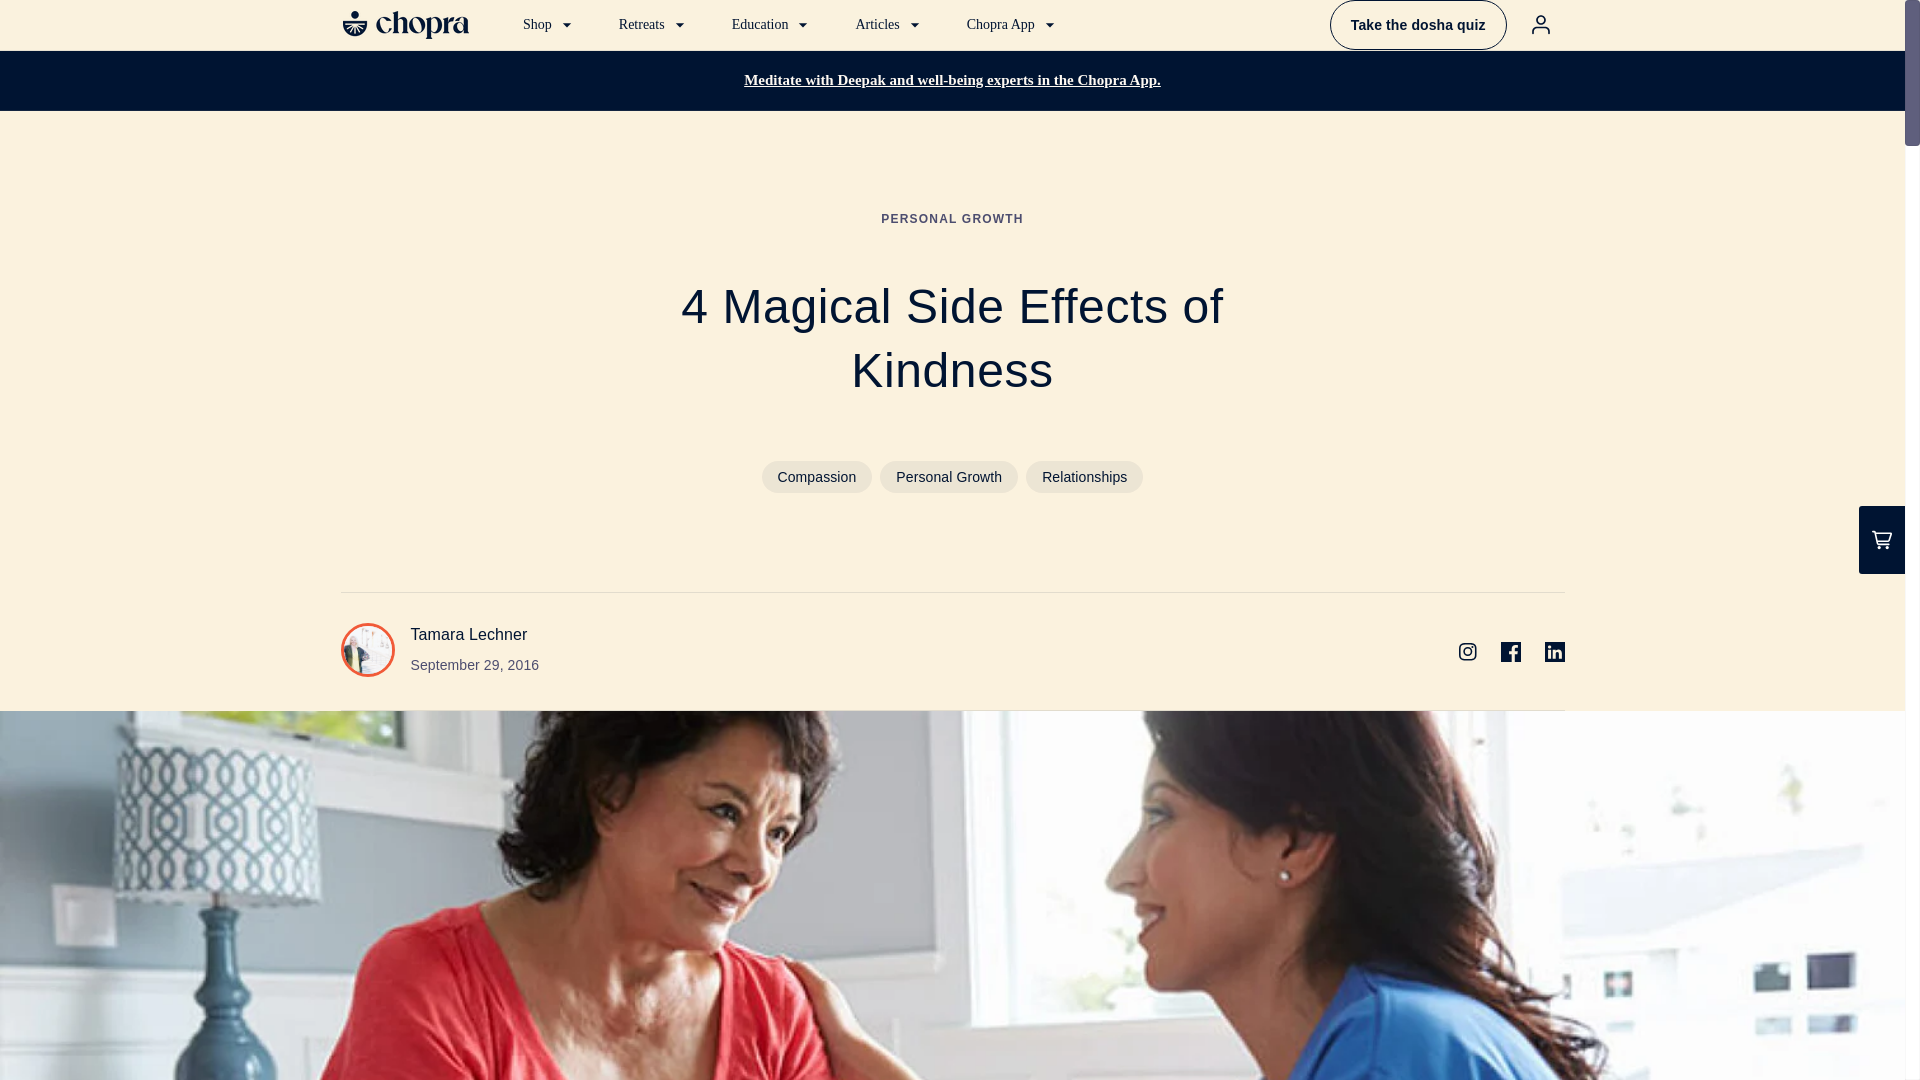  I want to click on Articles, so click(889, 24).